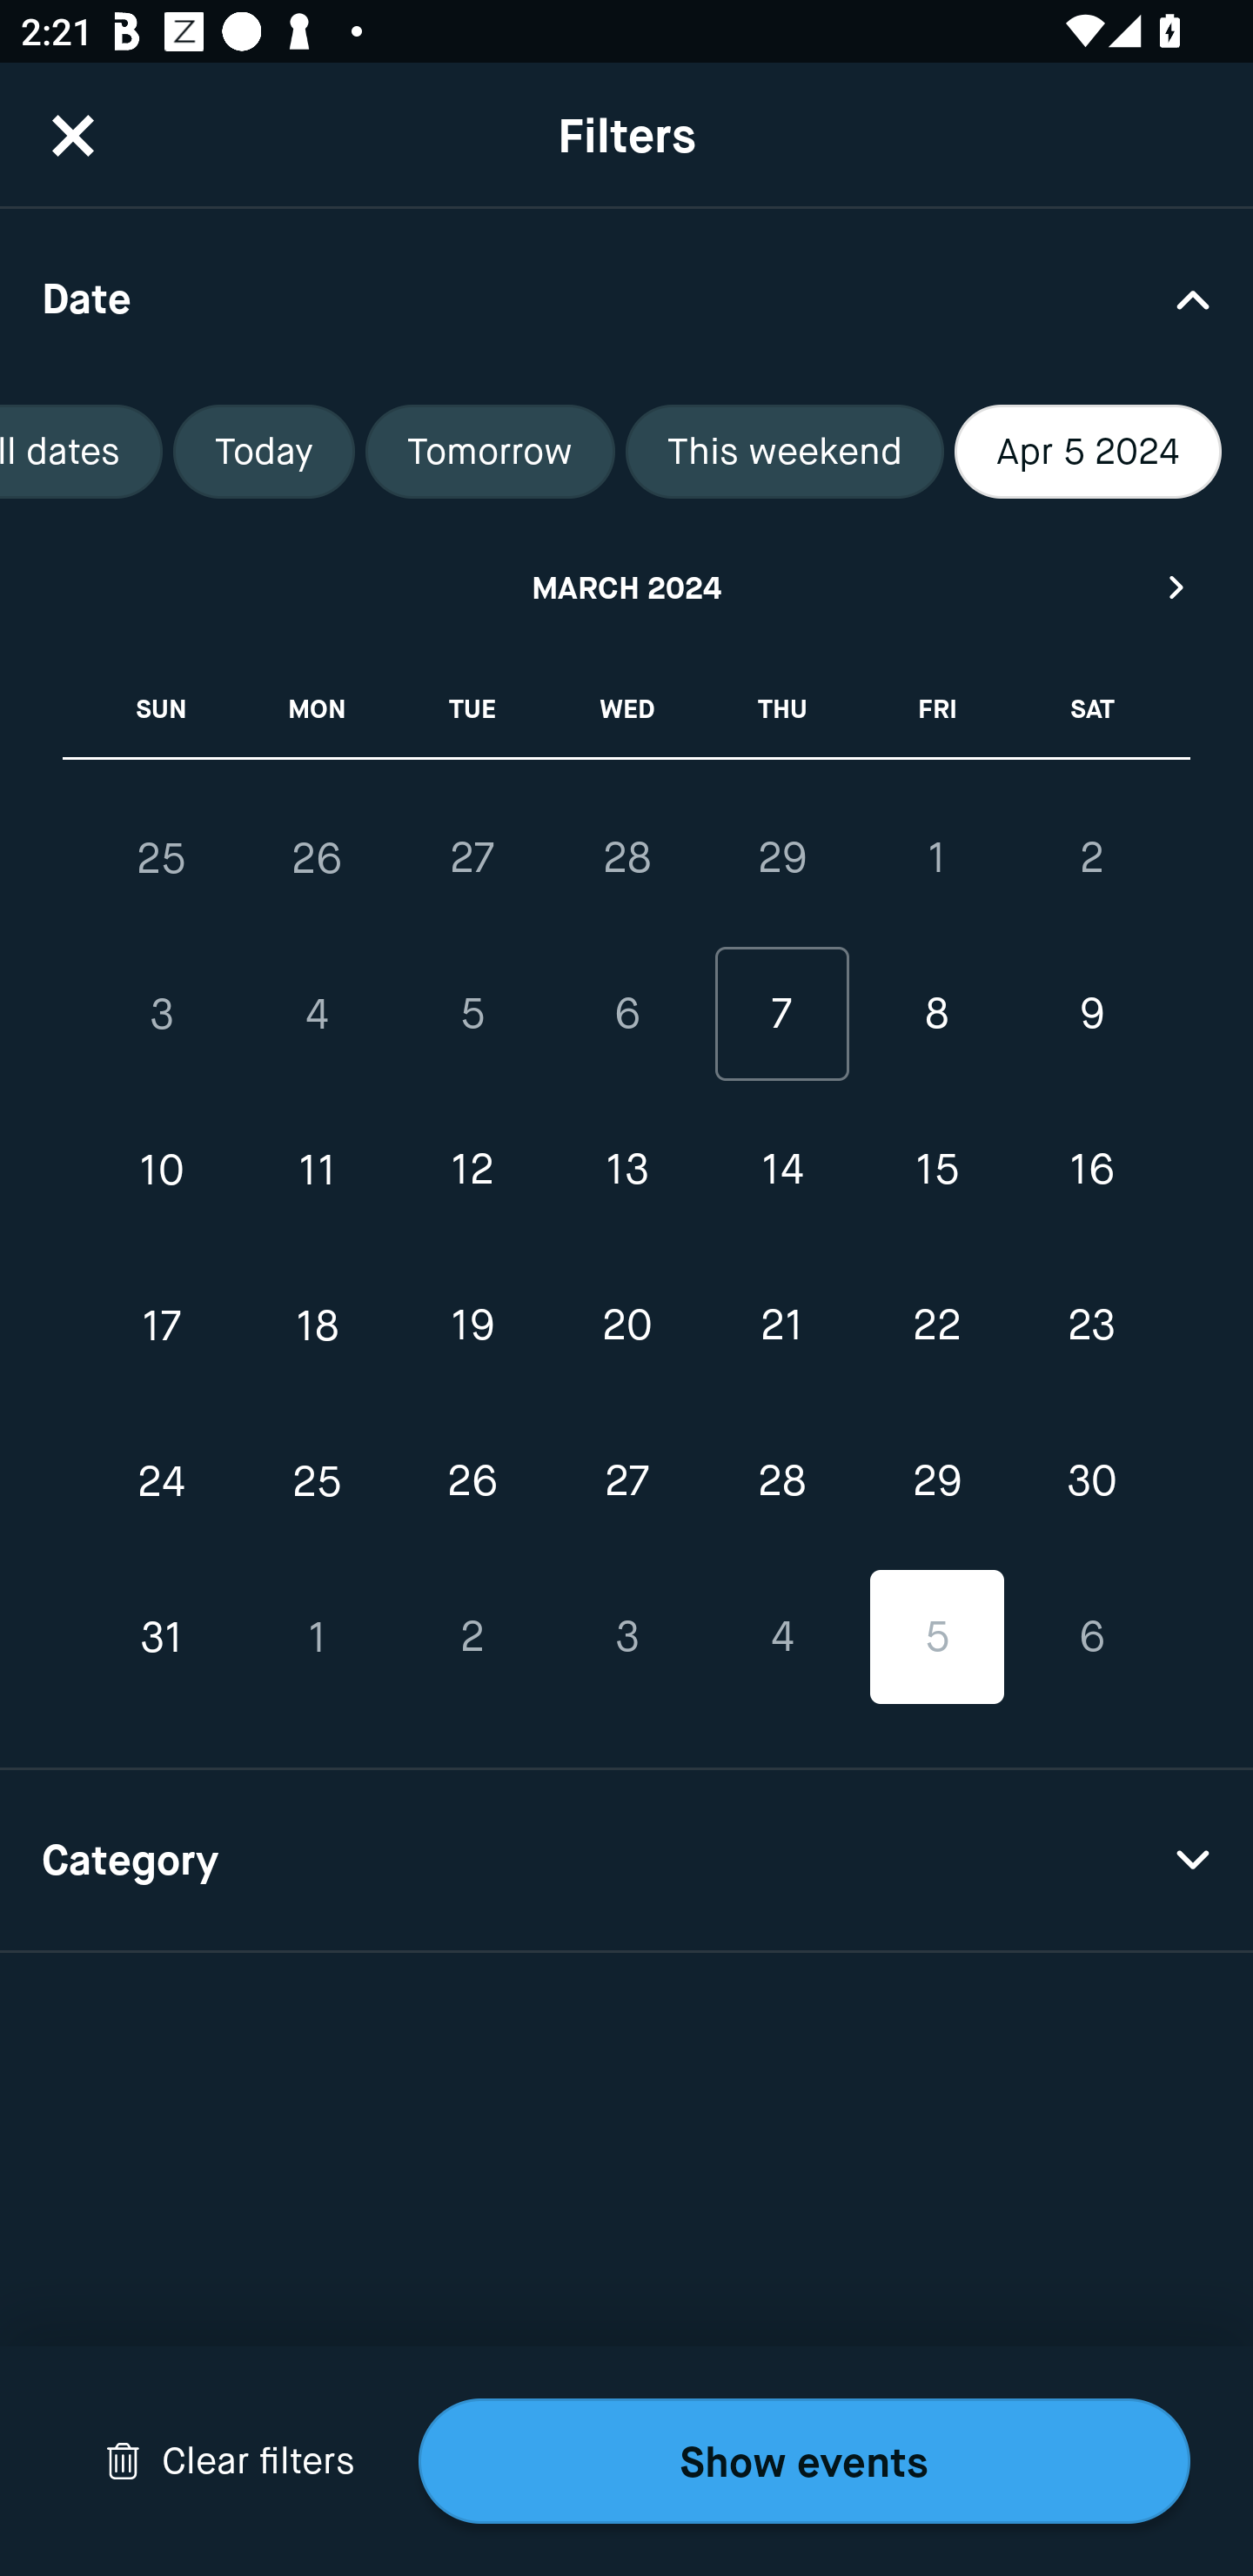  I want to click on 5, so click(472, 1015).